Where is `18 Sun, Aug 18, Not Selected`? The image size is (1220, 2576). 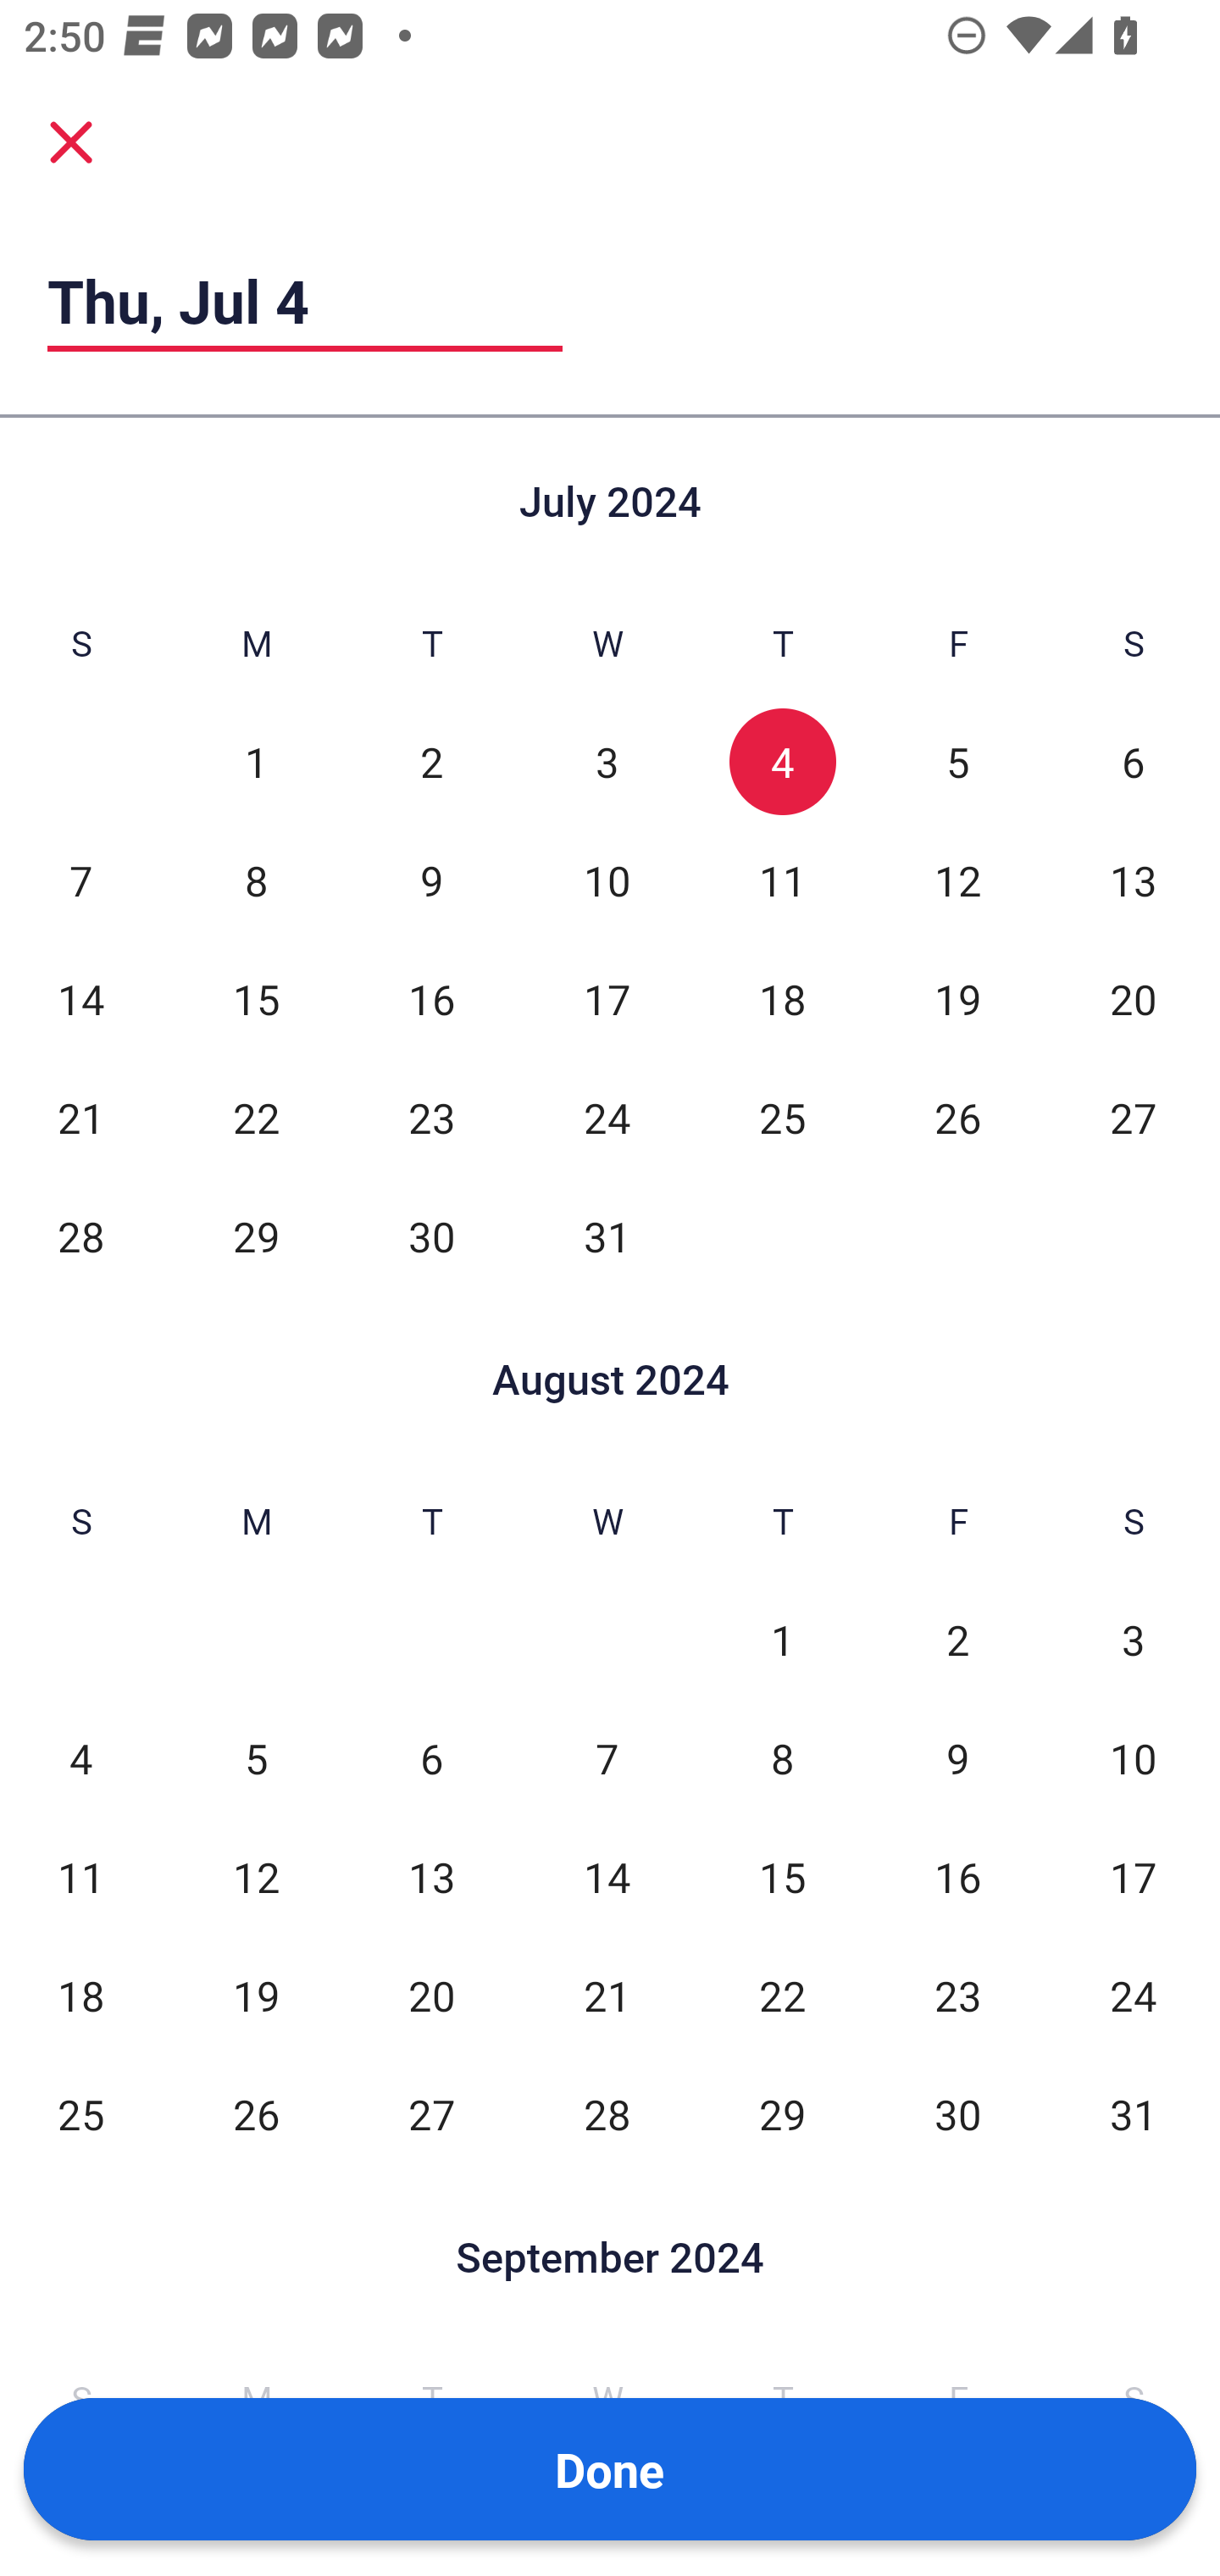
18 Sun, Aug 18, Not Selected is located at coordinates (80, 1996).